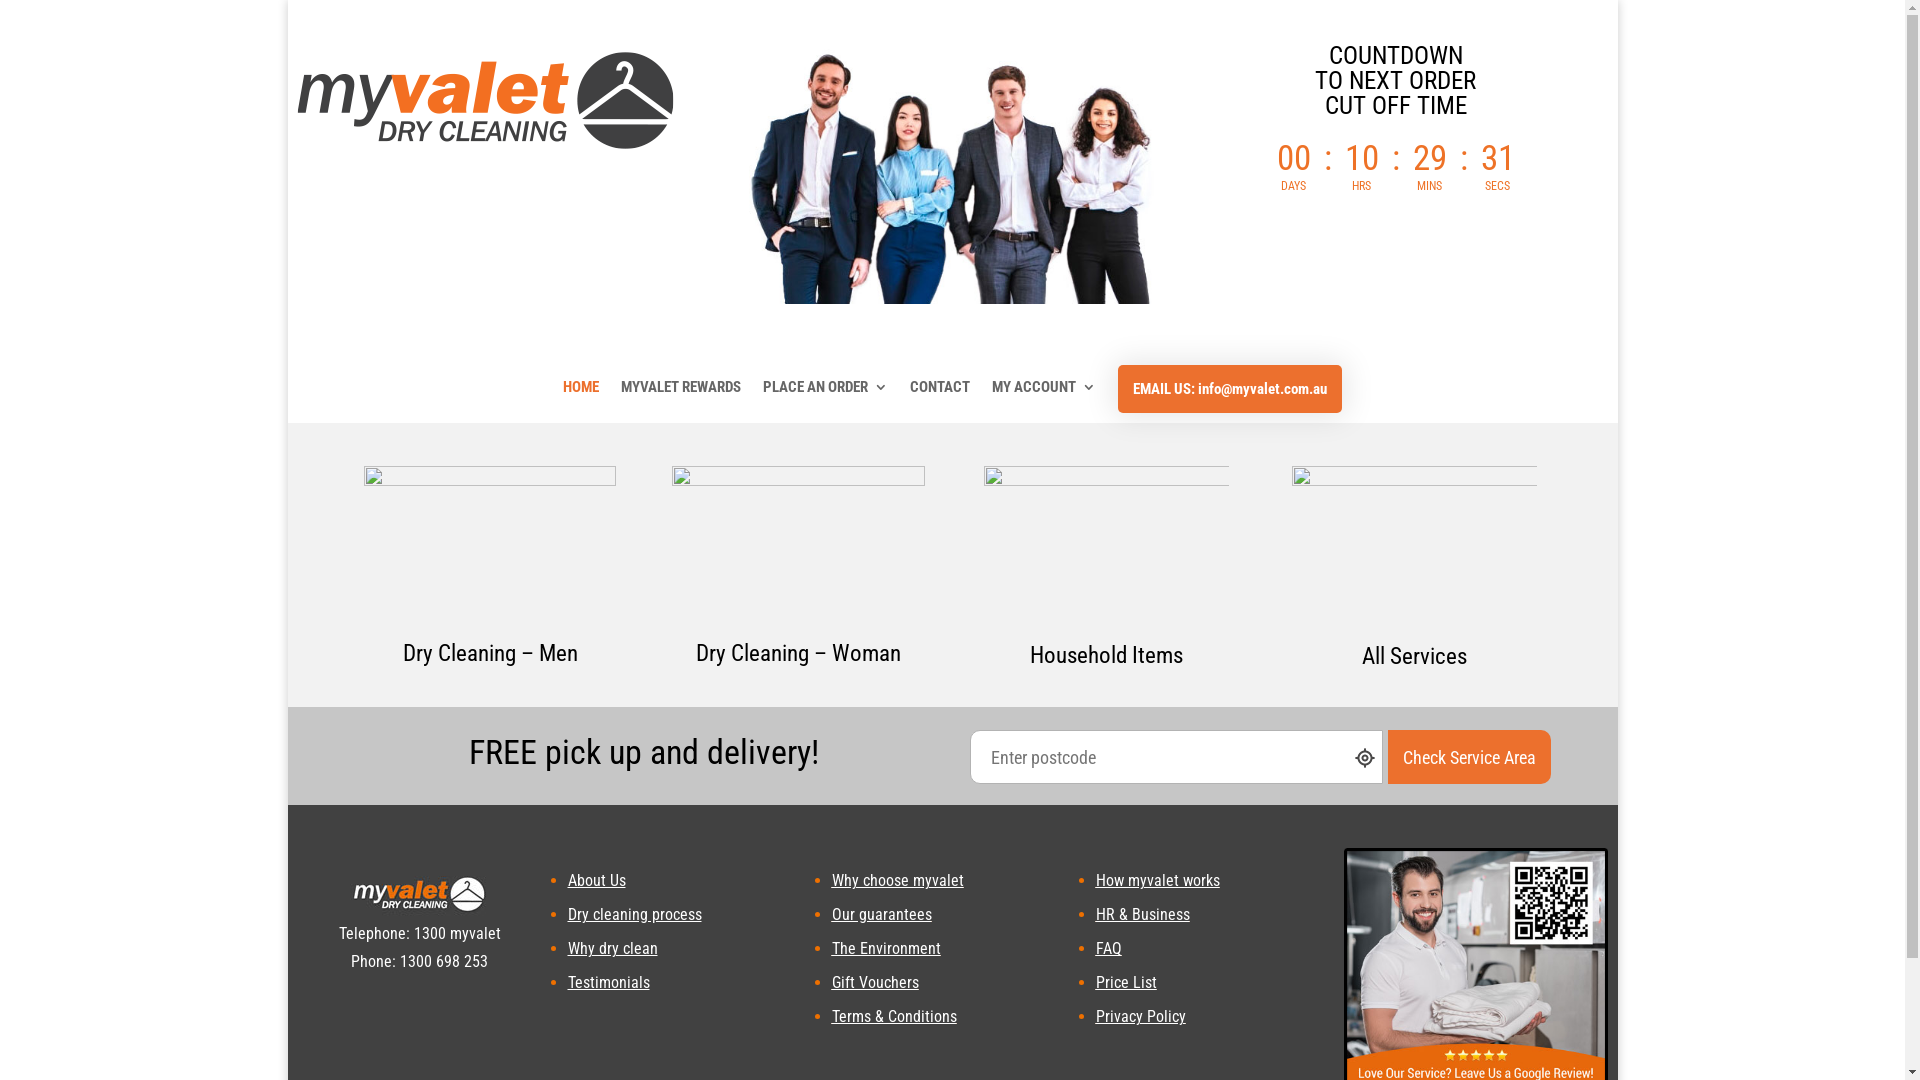 This screenshot has height=1080, width=1920. I want to click on footer_logo2, so click(420, 894).